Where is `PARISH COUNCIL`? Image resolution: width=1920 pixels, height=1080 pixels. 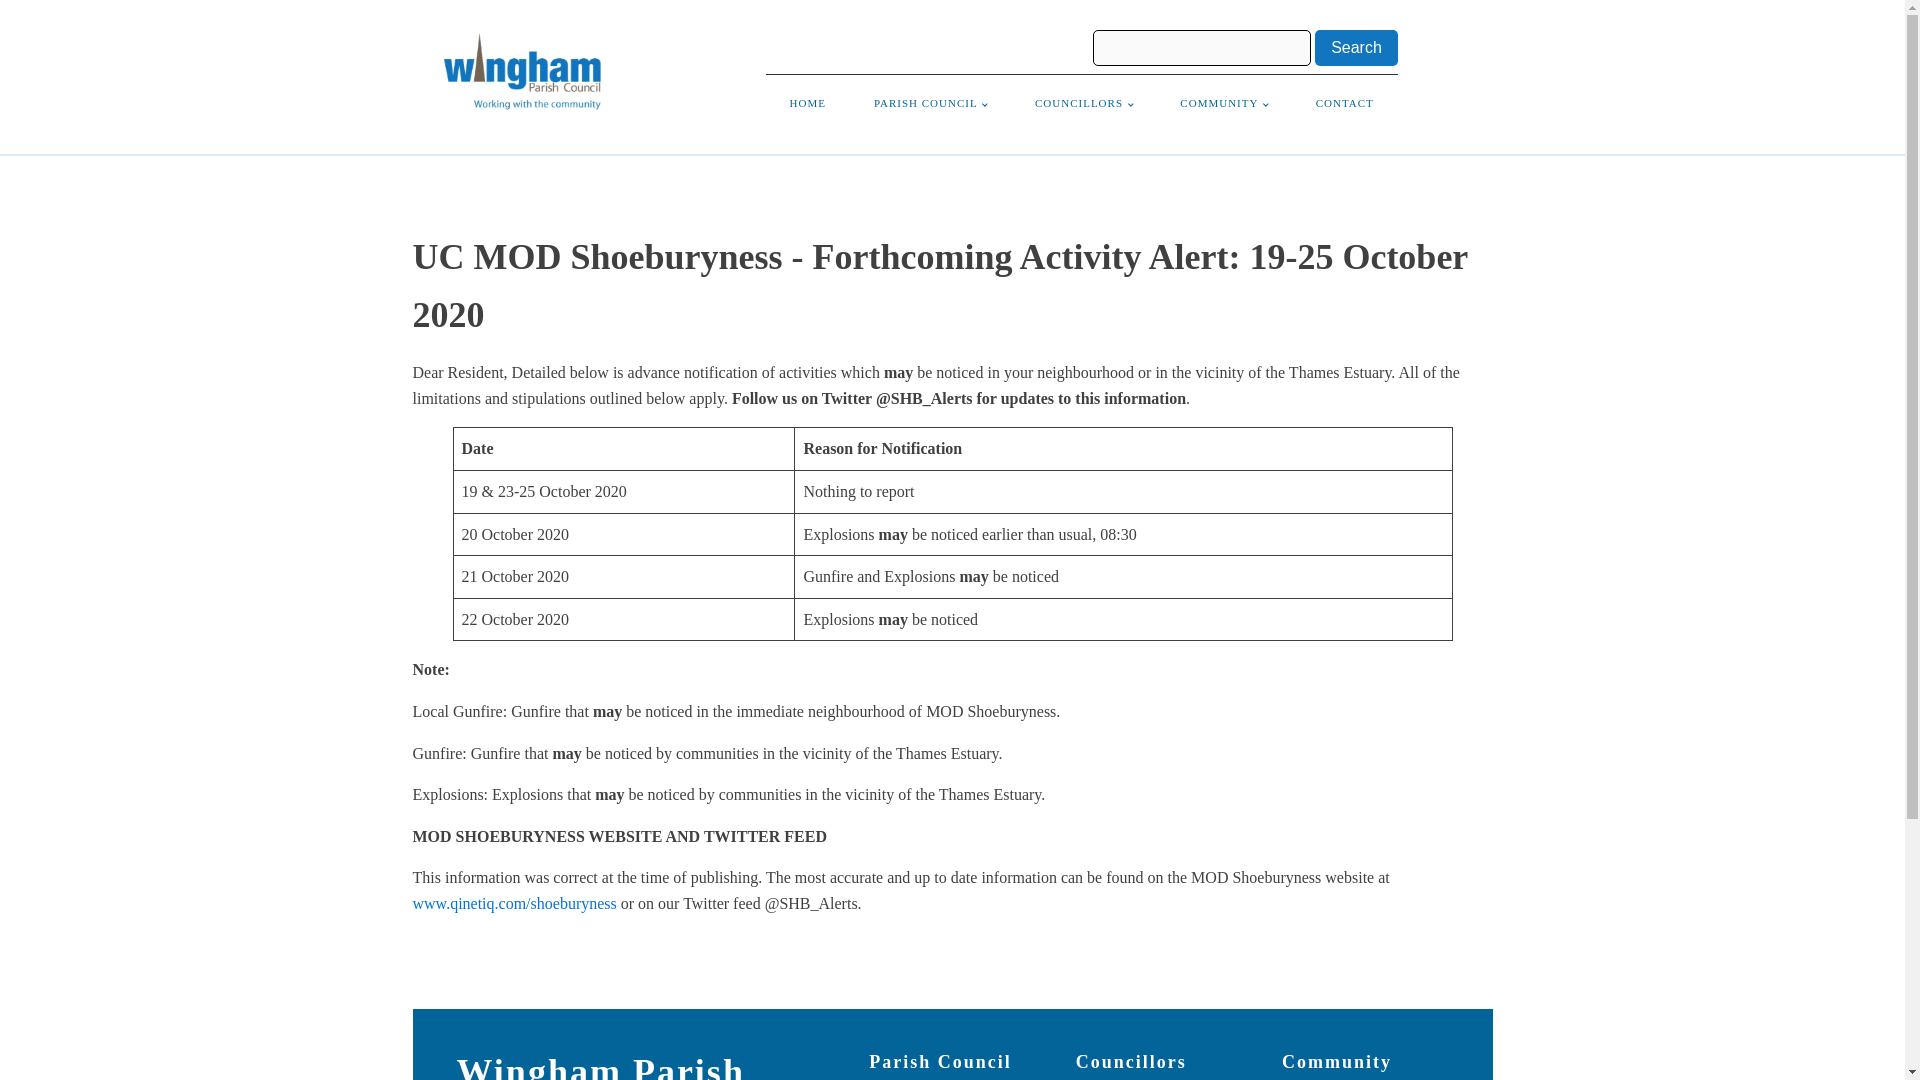
PARISH COUNCIL is located at coordinates (930, 104).